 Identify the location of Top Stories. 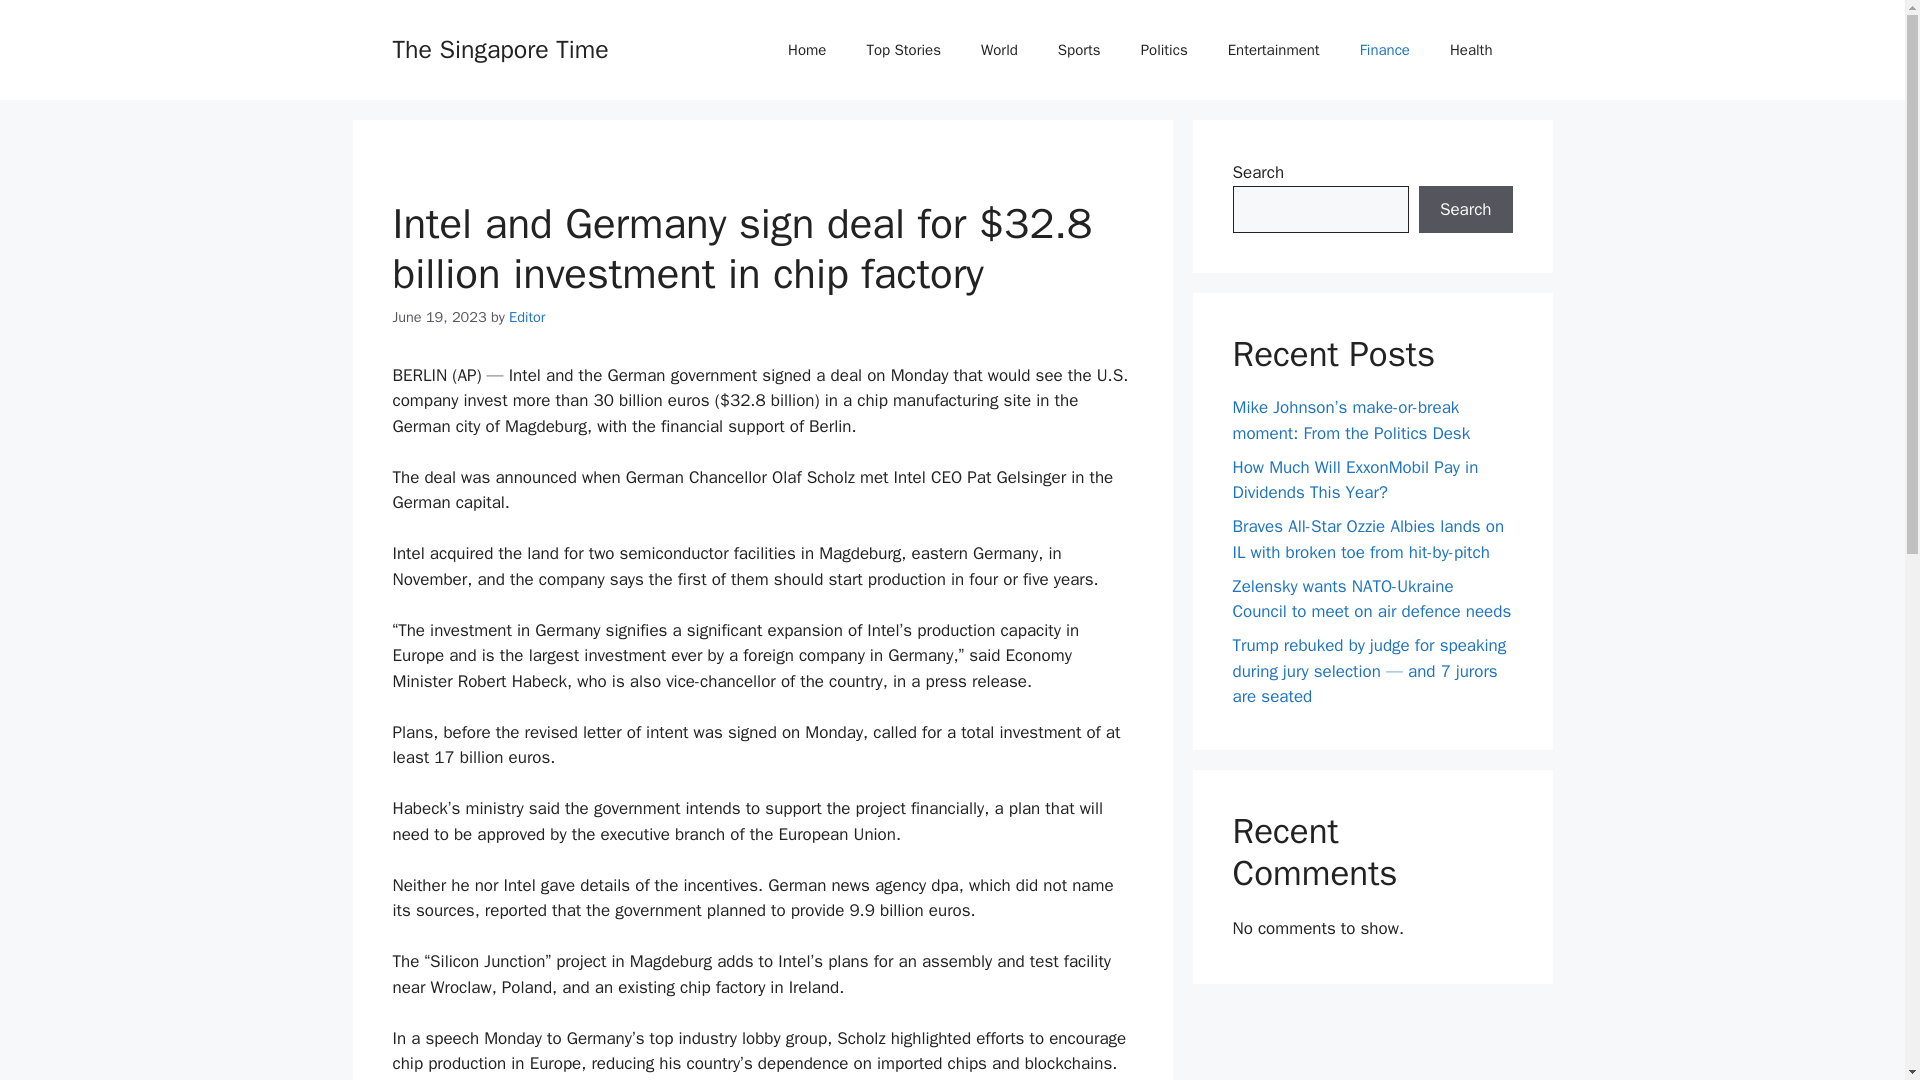
(904, 50).